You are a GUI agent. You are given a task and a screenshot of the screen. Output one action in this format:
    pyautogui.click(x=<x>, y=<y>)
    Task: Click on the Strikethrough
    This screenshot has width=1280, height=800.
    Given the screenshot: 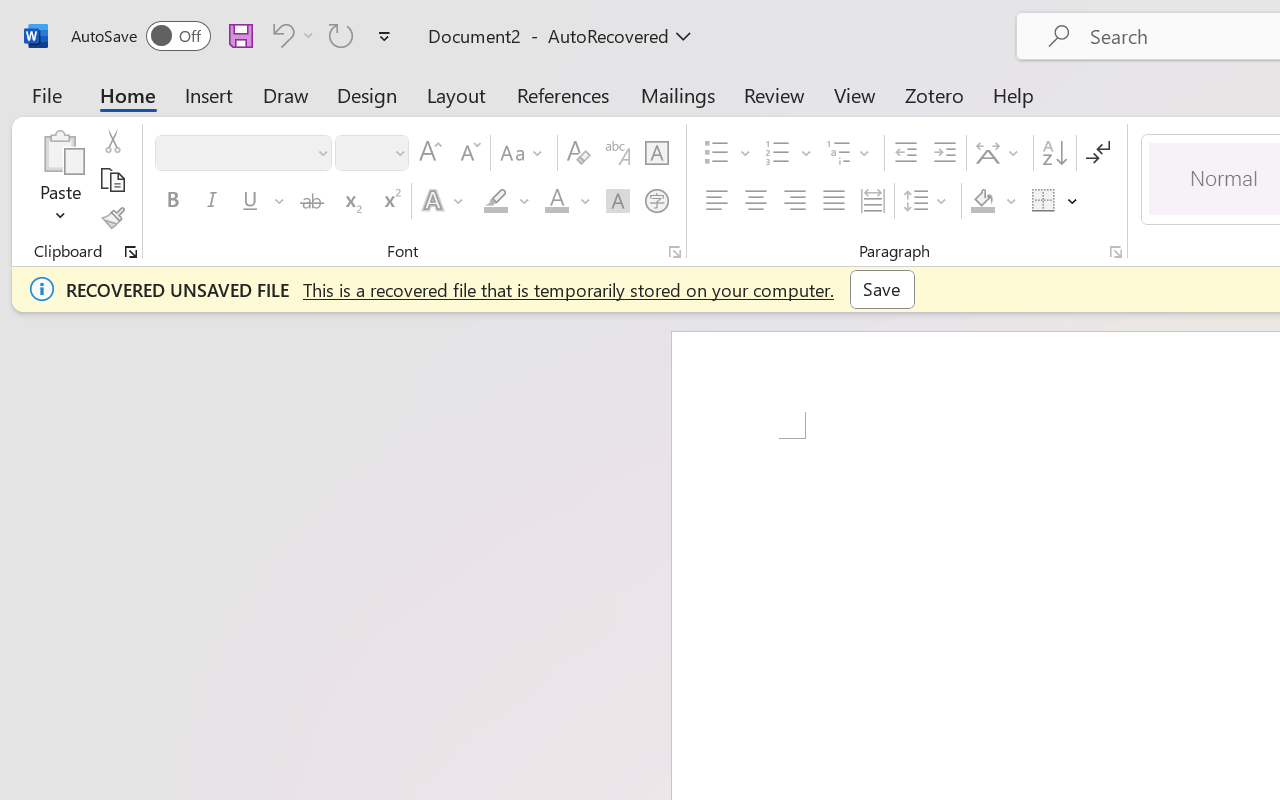 What is the action you would take?
    pyautogui.click(x=312, y=201)
    